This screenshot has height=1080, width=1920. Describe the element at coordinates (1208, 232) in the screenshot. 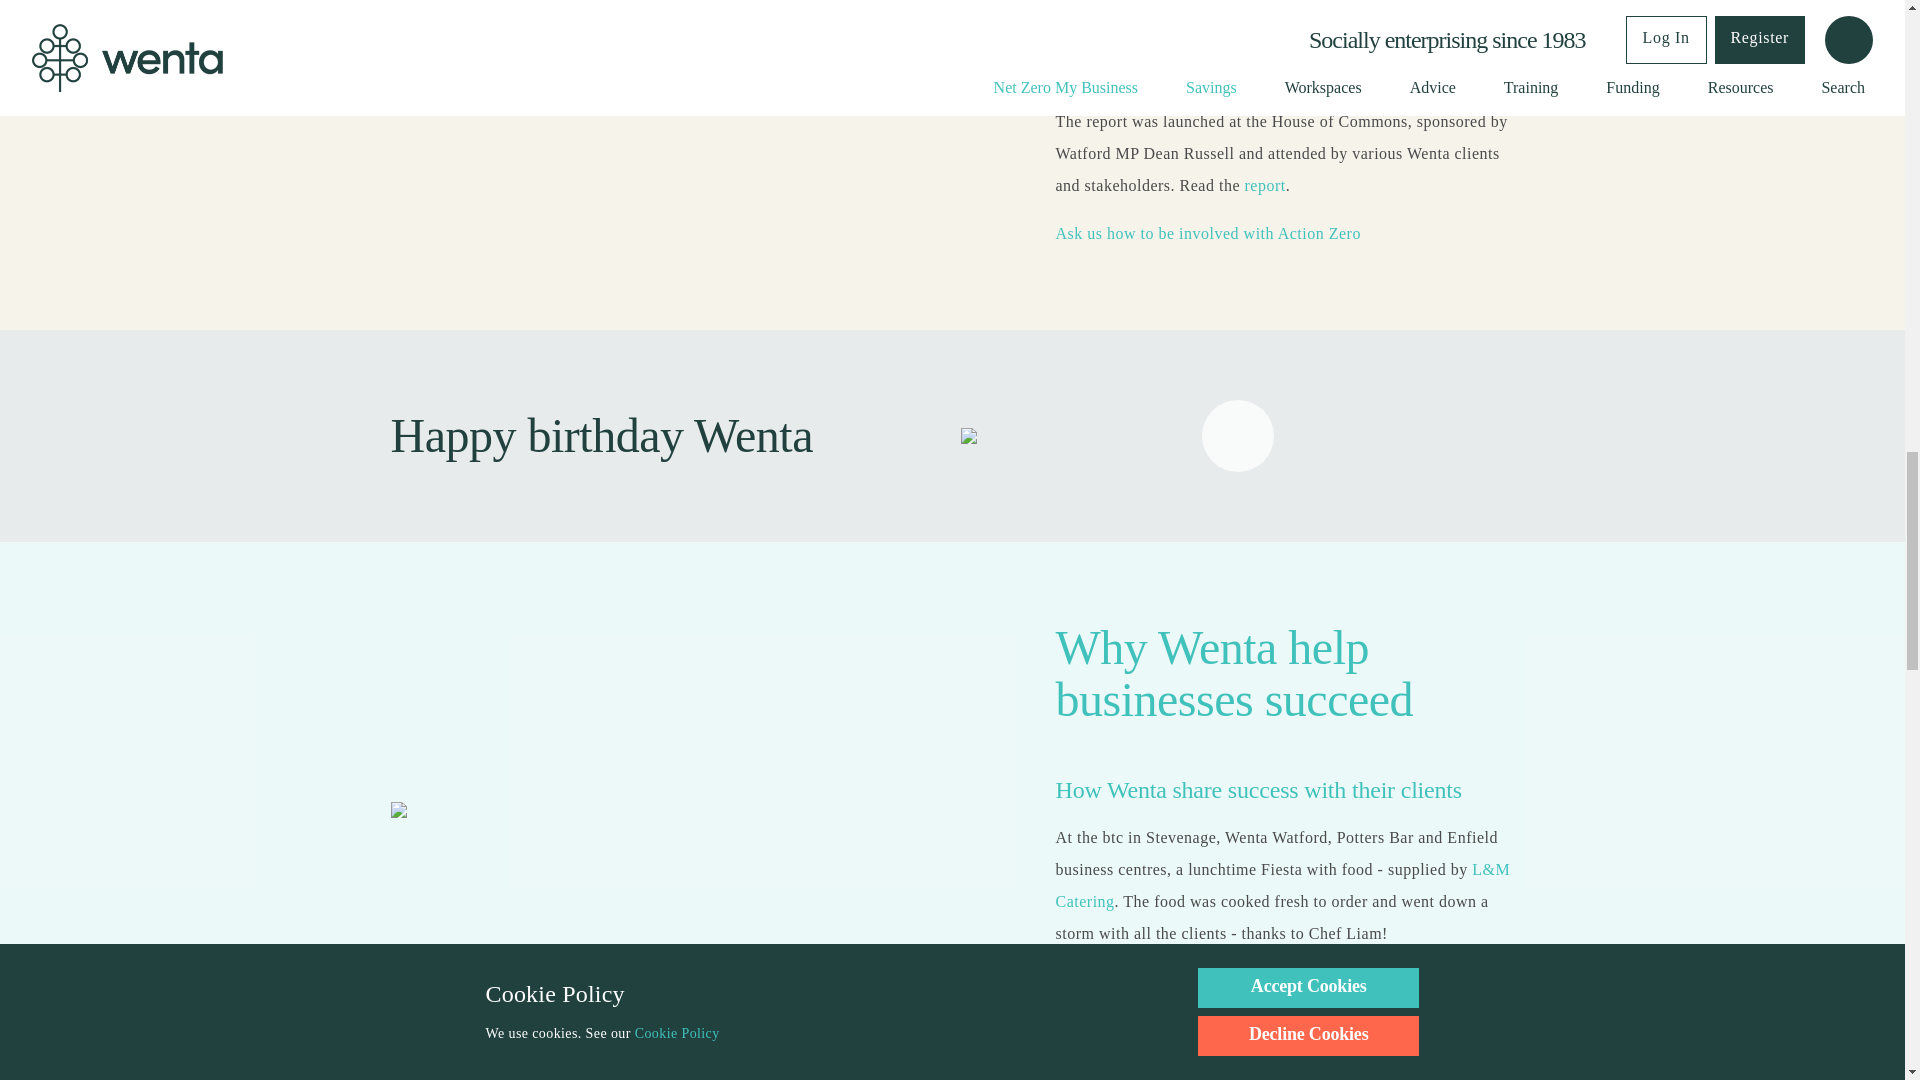

I see `Action Zero` at that location.